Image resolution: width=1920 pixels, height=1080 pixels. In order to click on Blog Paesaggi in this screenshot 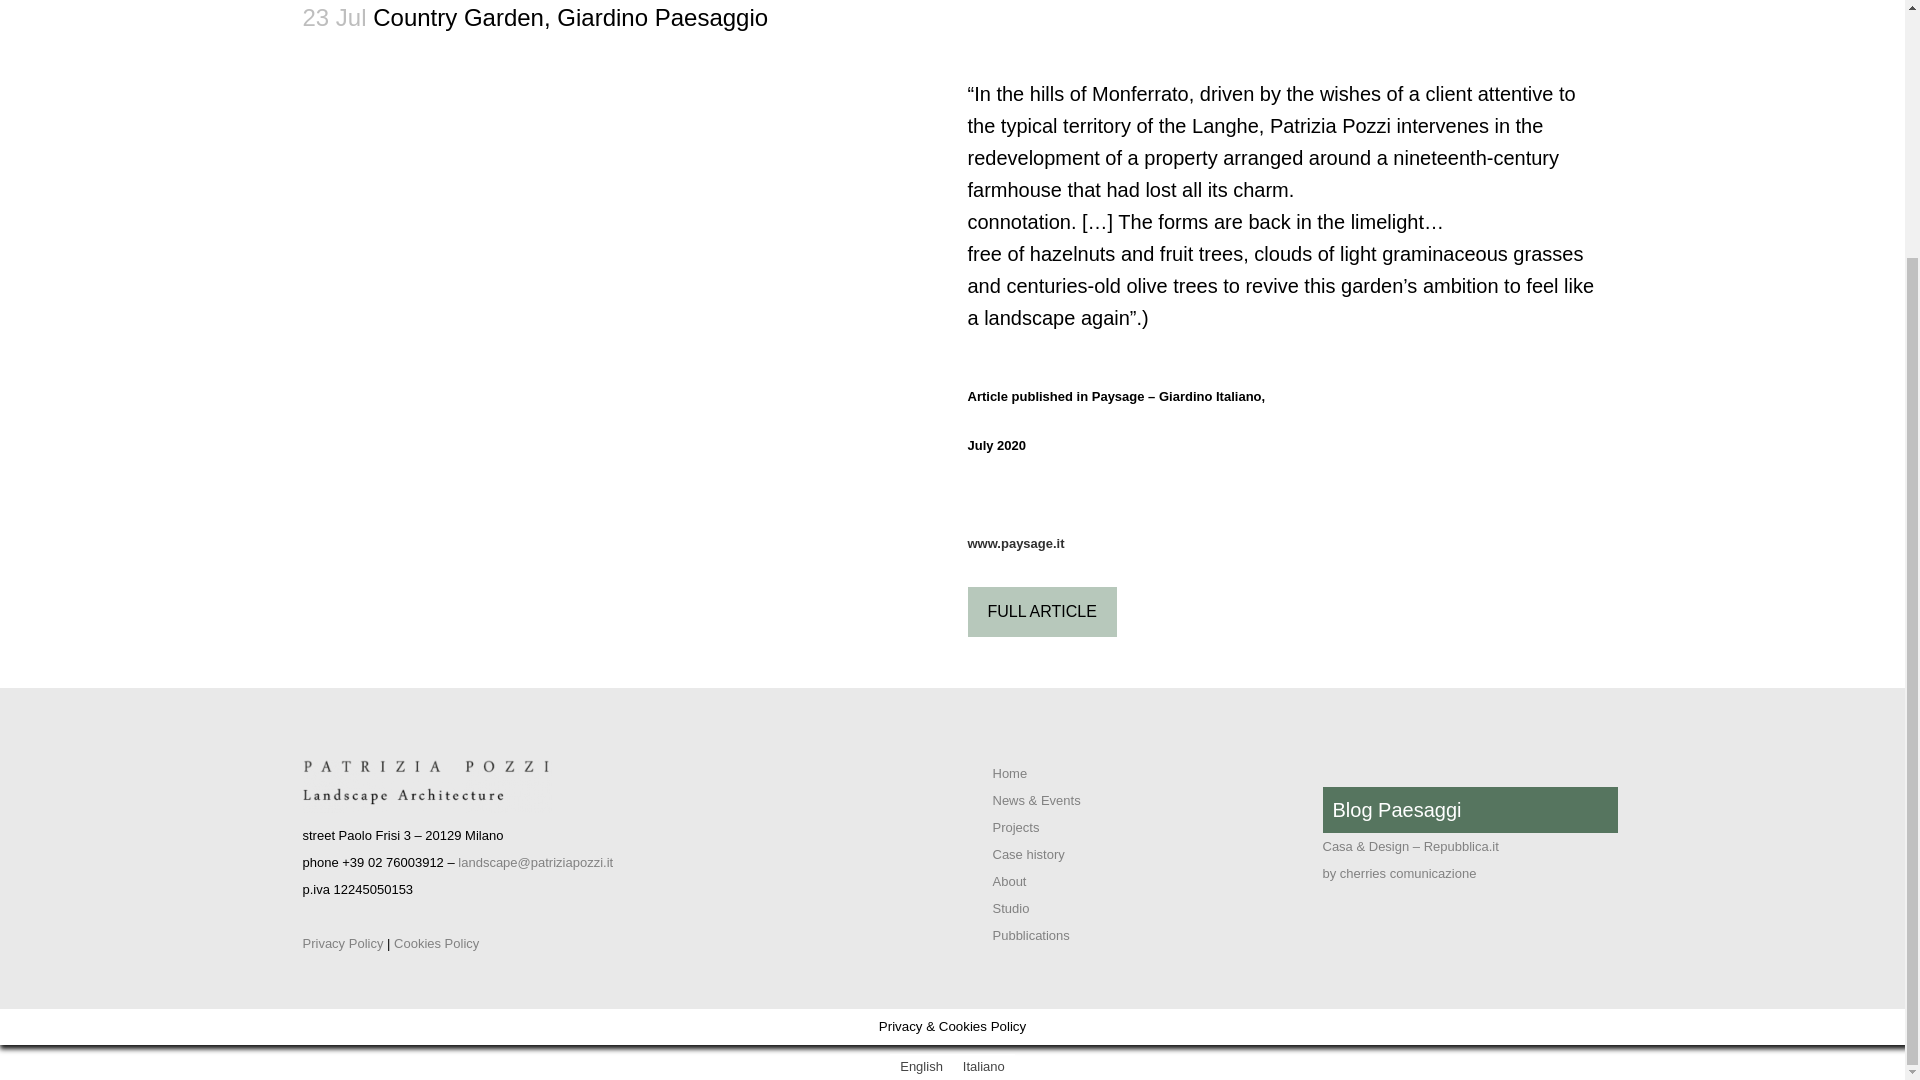, I will do `click(1396, 810)`.